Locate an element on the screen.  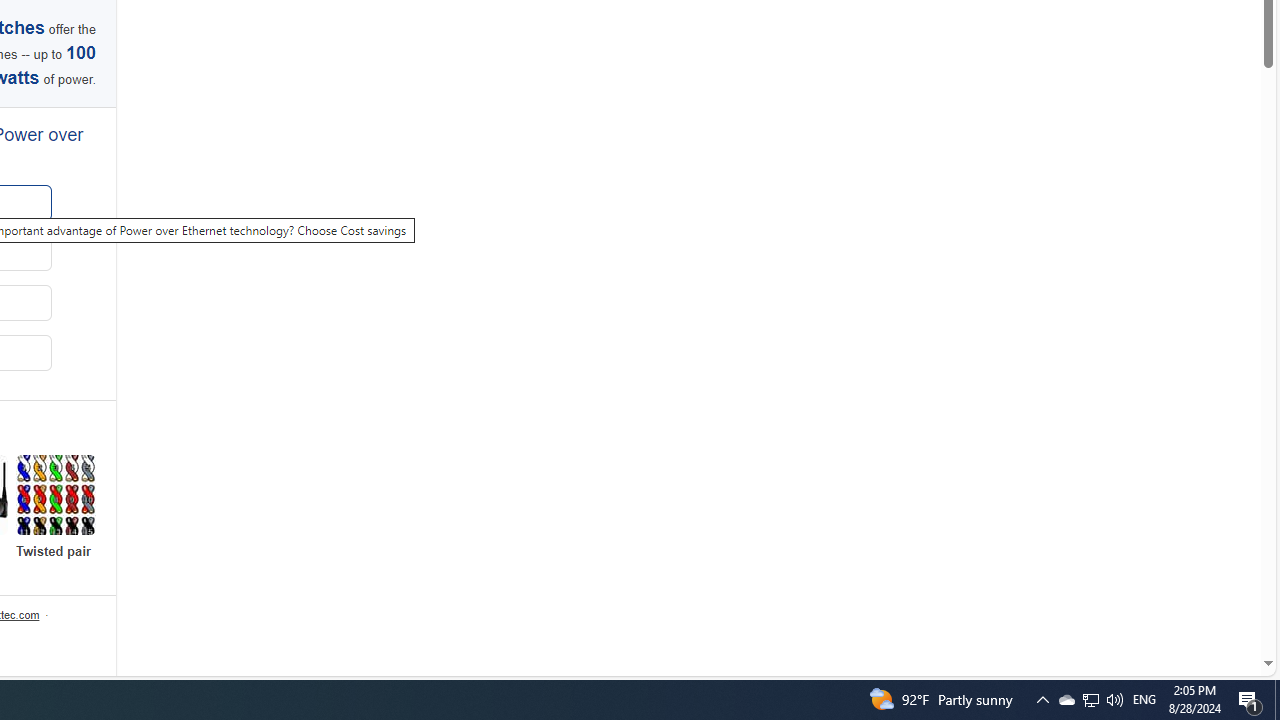
Explore more Twisted pair is located at coordinates (56, 508).